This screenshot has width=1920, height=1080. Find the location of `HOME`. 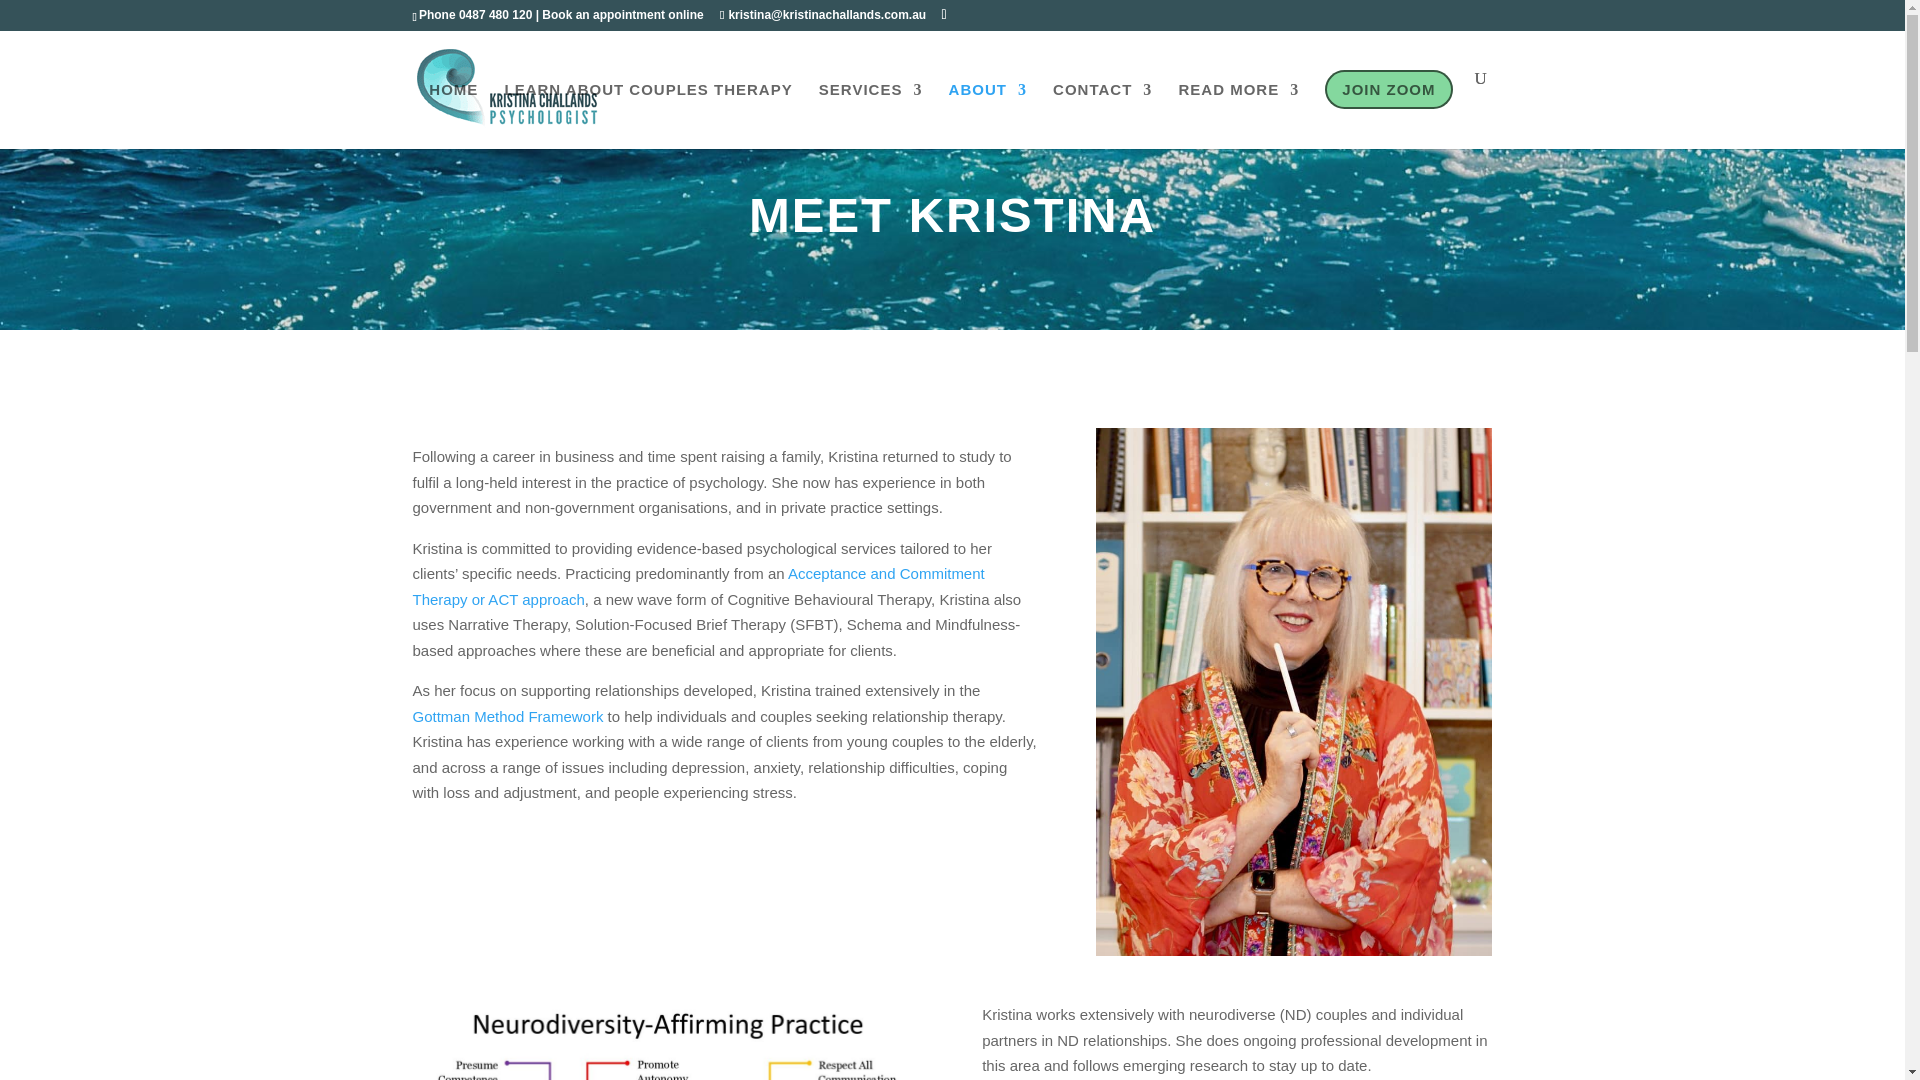

HOME is located at coordinates (453, 109).